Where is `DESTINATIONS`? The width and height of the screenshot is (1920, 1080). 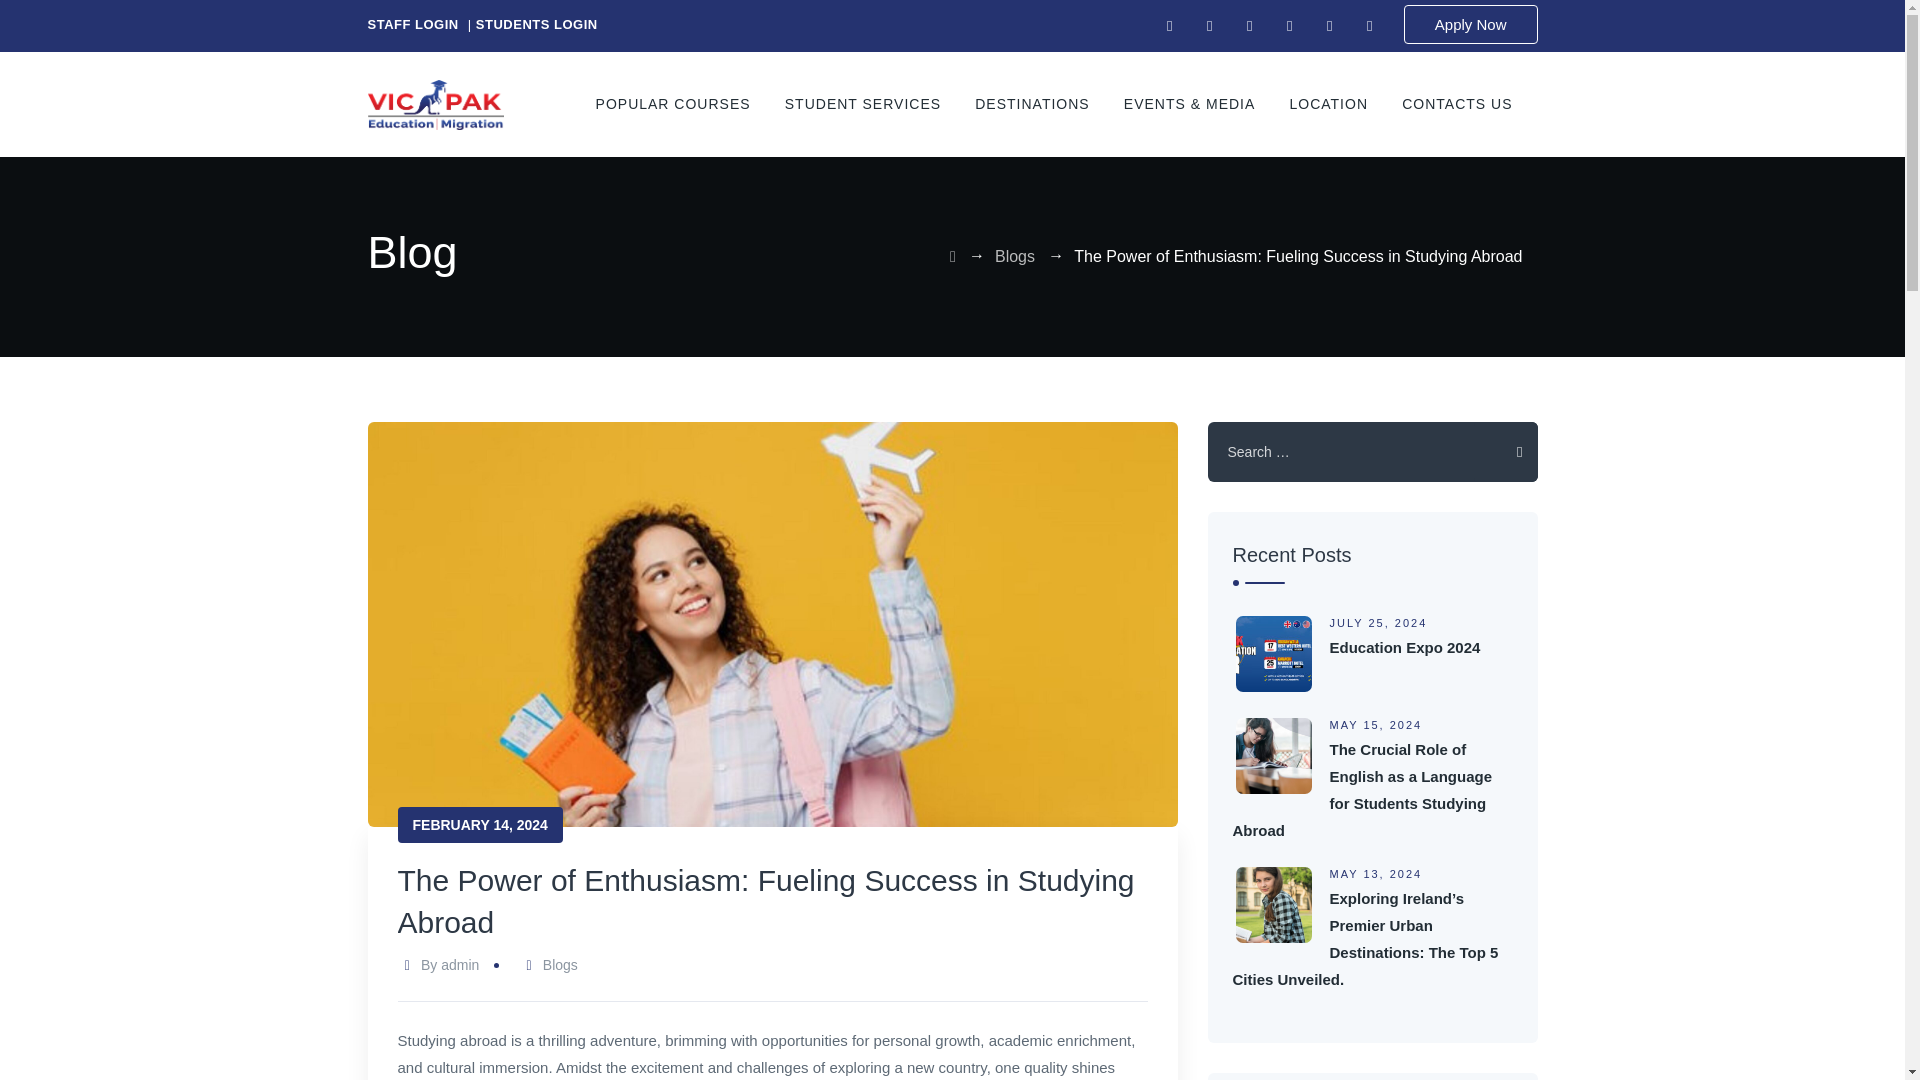
DESTINATIONS is located at coordinates (1032, 104).